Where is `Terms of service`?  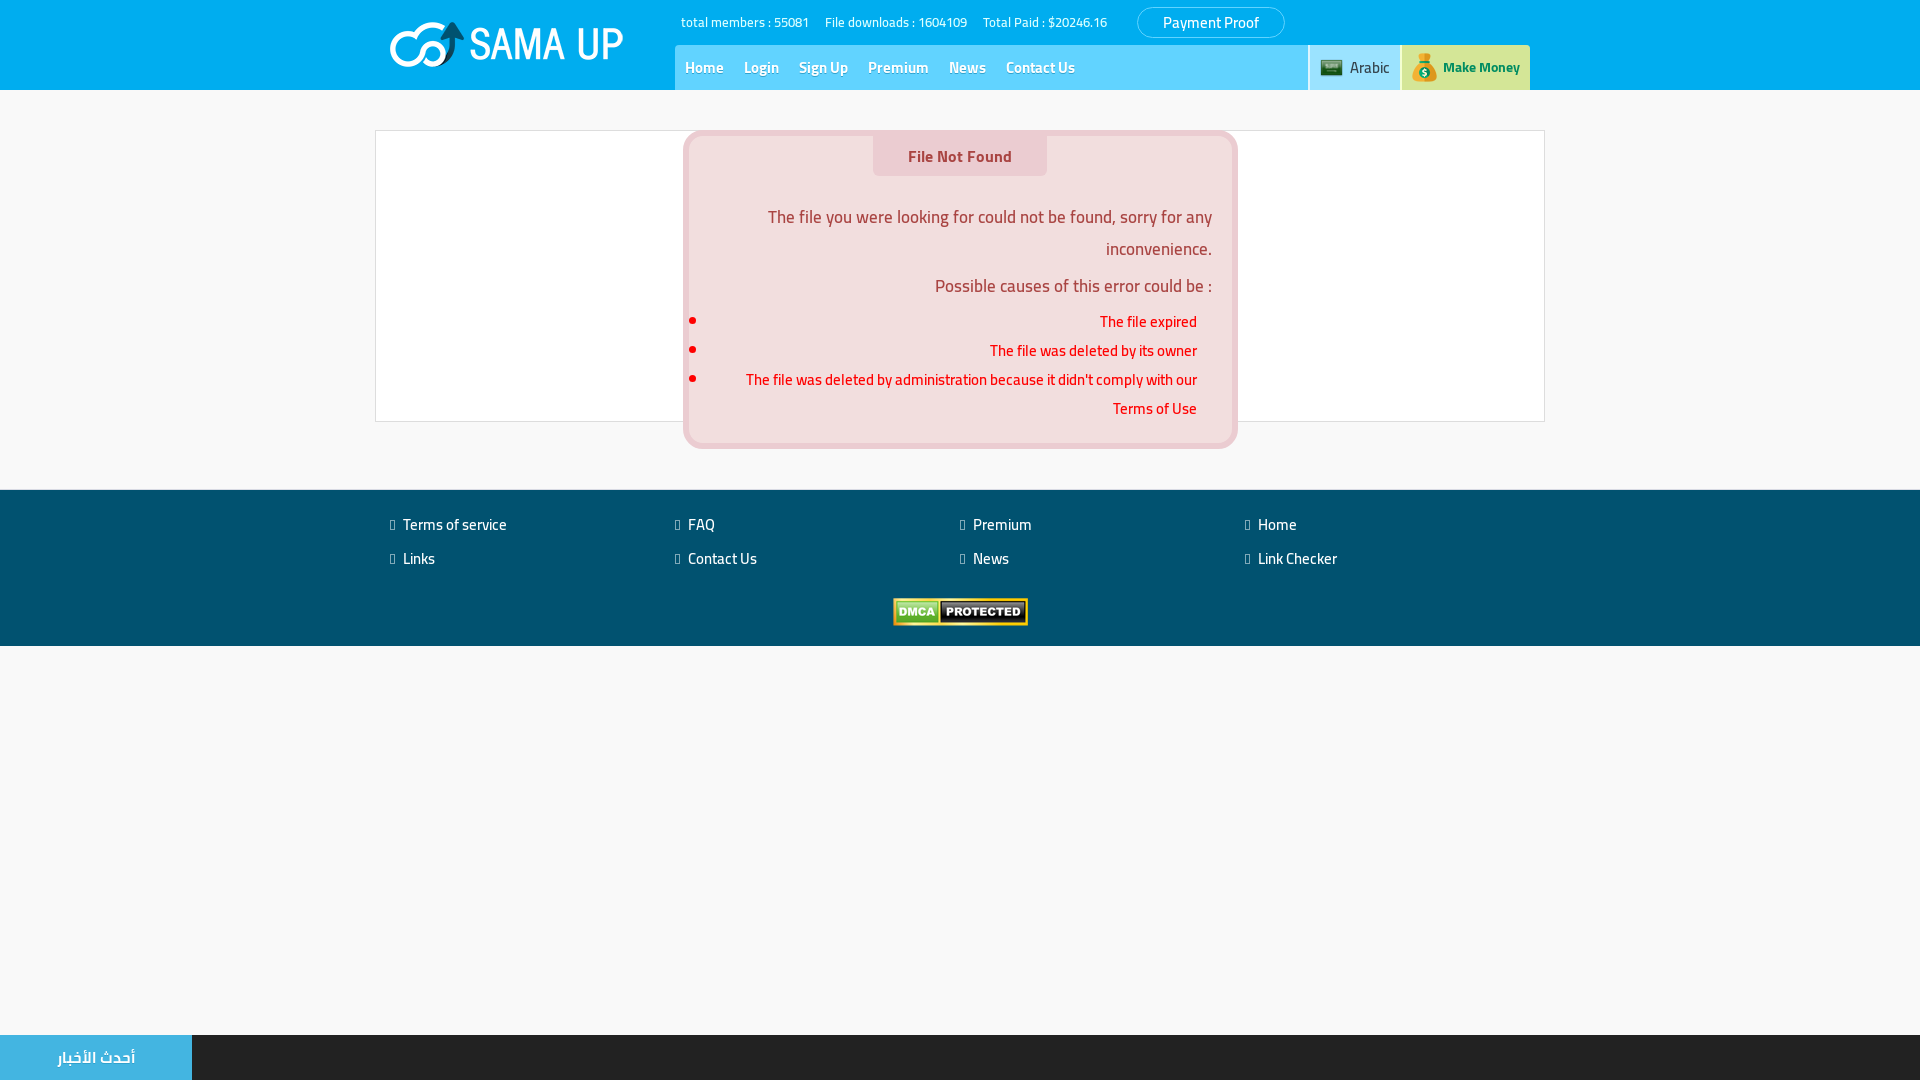
Terms of service is located at coordinates (454, 524).